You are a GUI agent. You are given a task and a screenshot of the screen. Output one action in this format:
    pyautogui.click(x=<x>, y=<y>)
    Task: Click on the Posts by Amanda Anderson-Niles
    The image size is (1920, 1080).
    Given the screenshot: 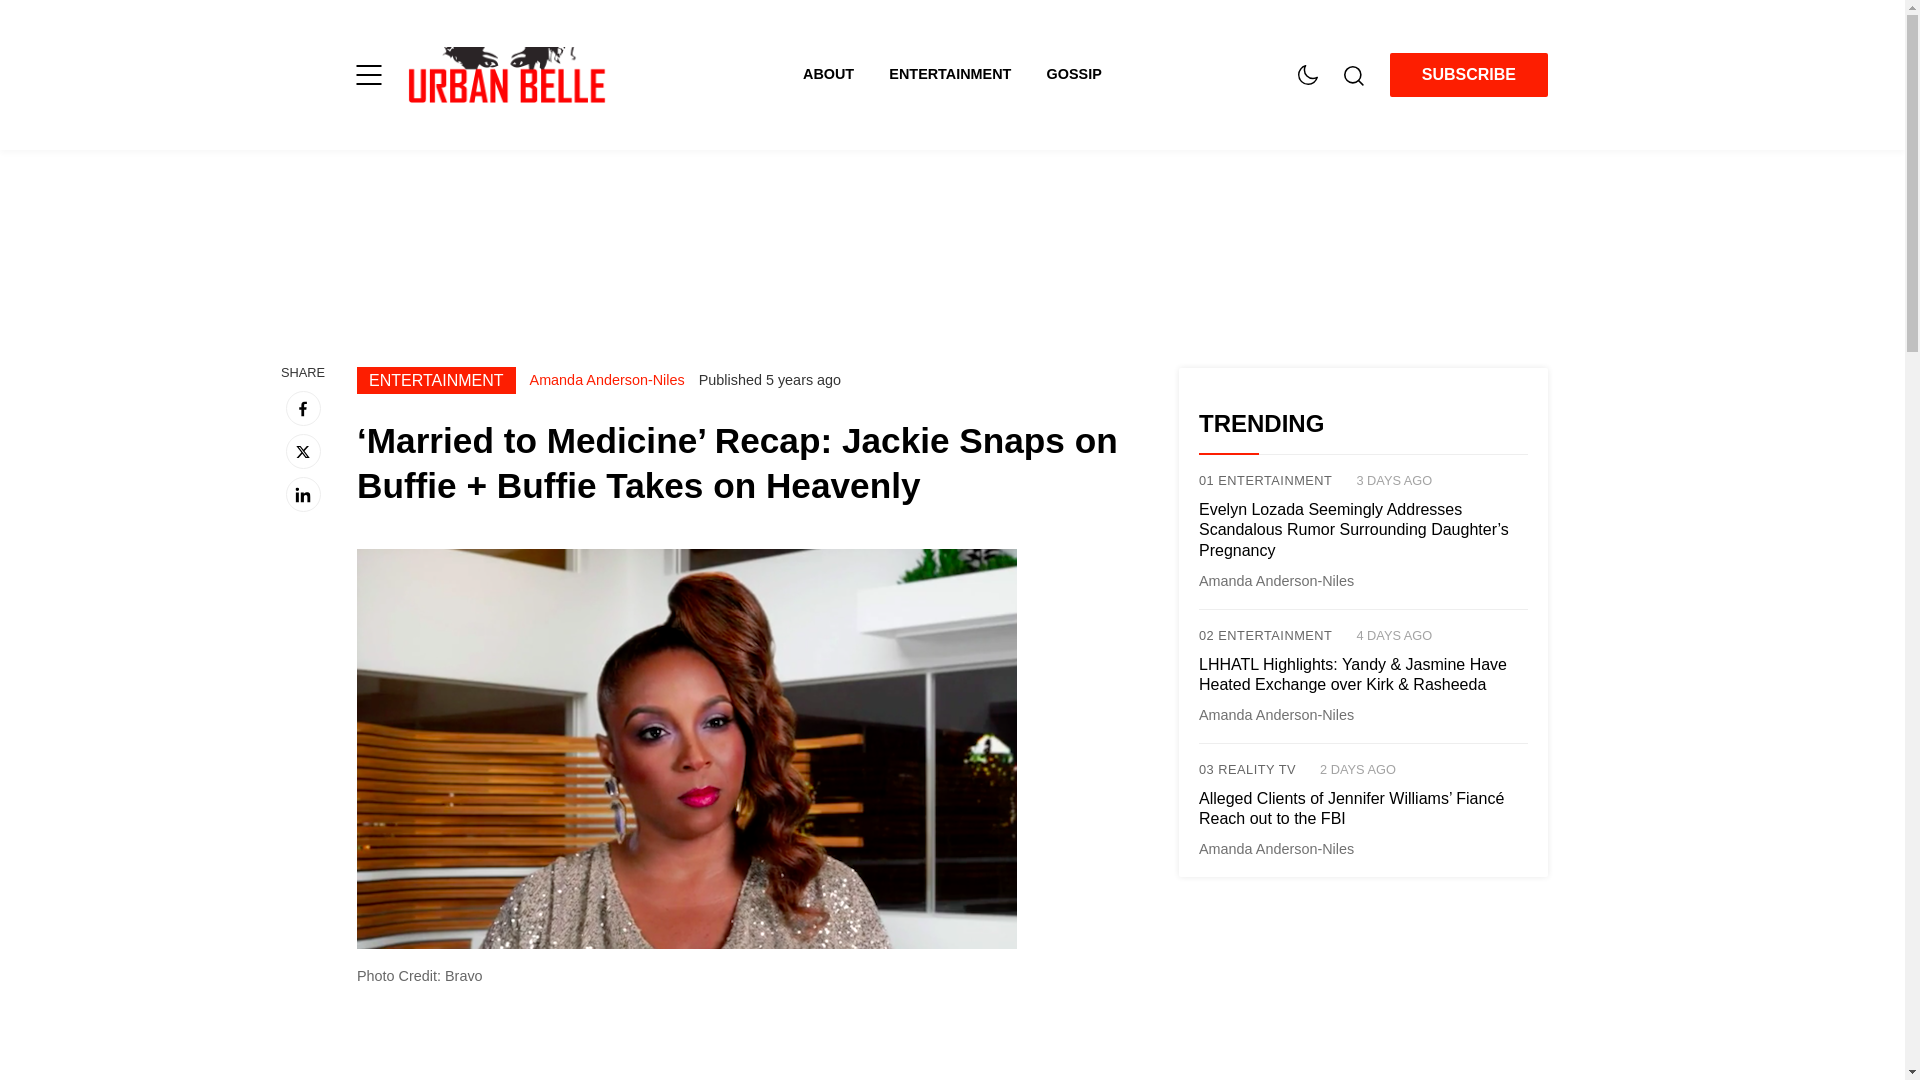 What is the action you would take?
    pyautogui.click(x=607, y=379)
    